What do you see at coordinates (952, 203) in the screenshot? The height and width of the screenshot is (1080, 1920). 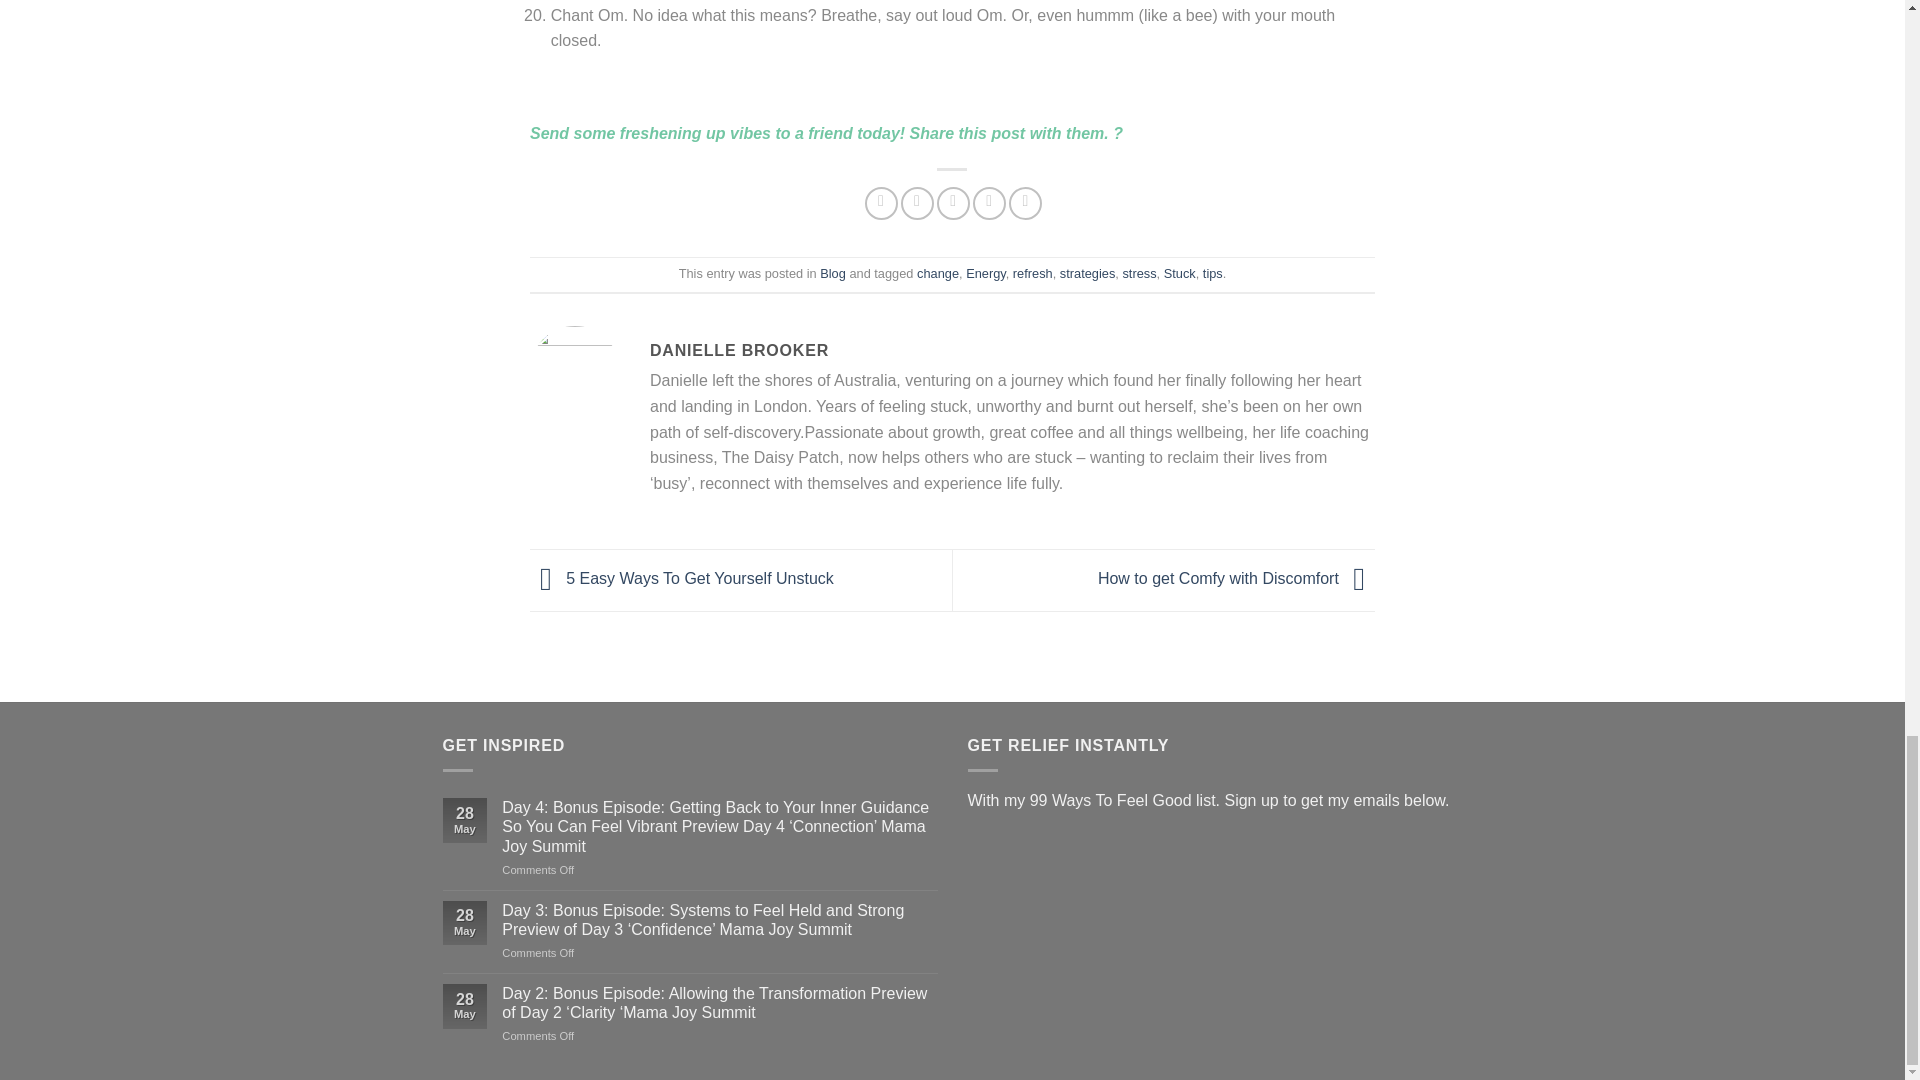 I see `Email to a Friend` at bounding box center [952, 203].